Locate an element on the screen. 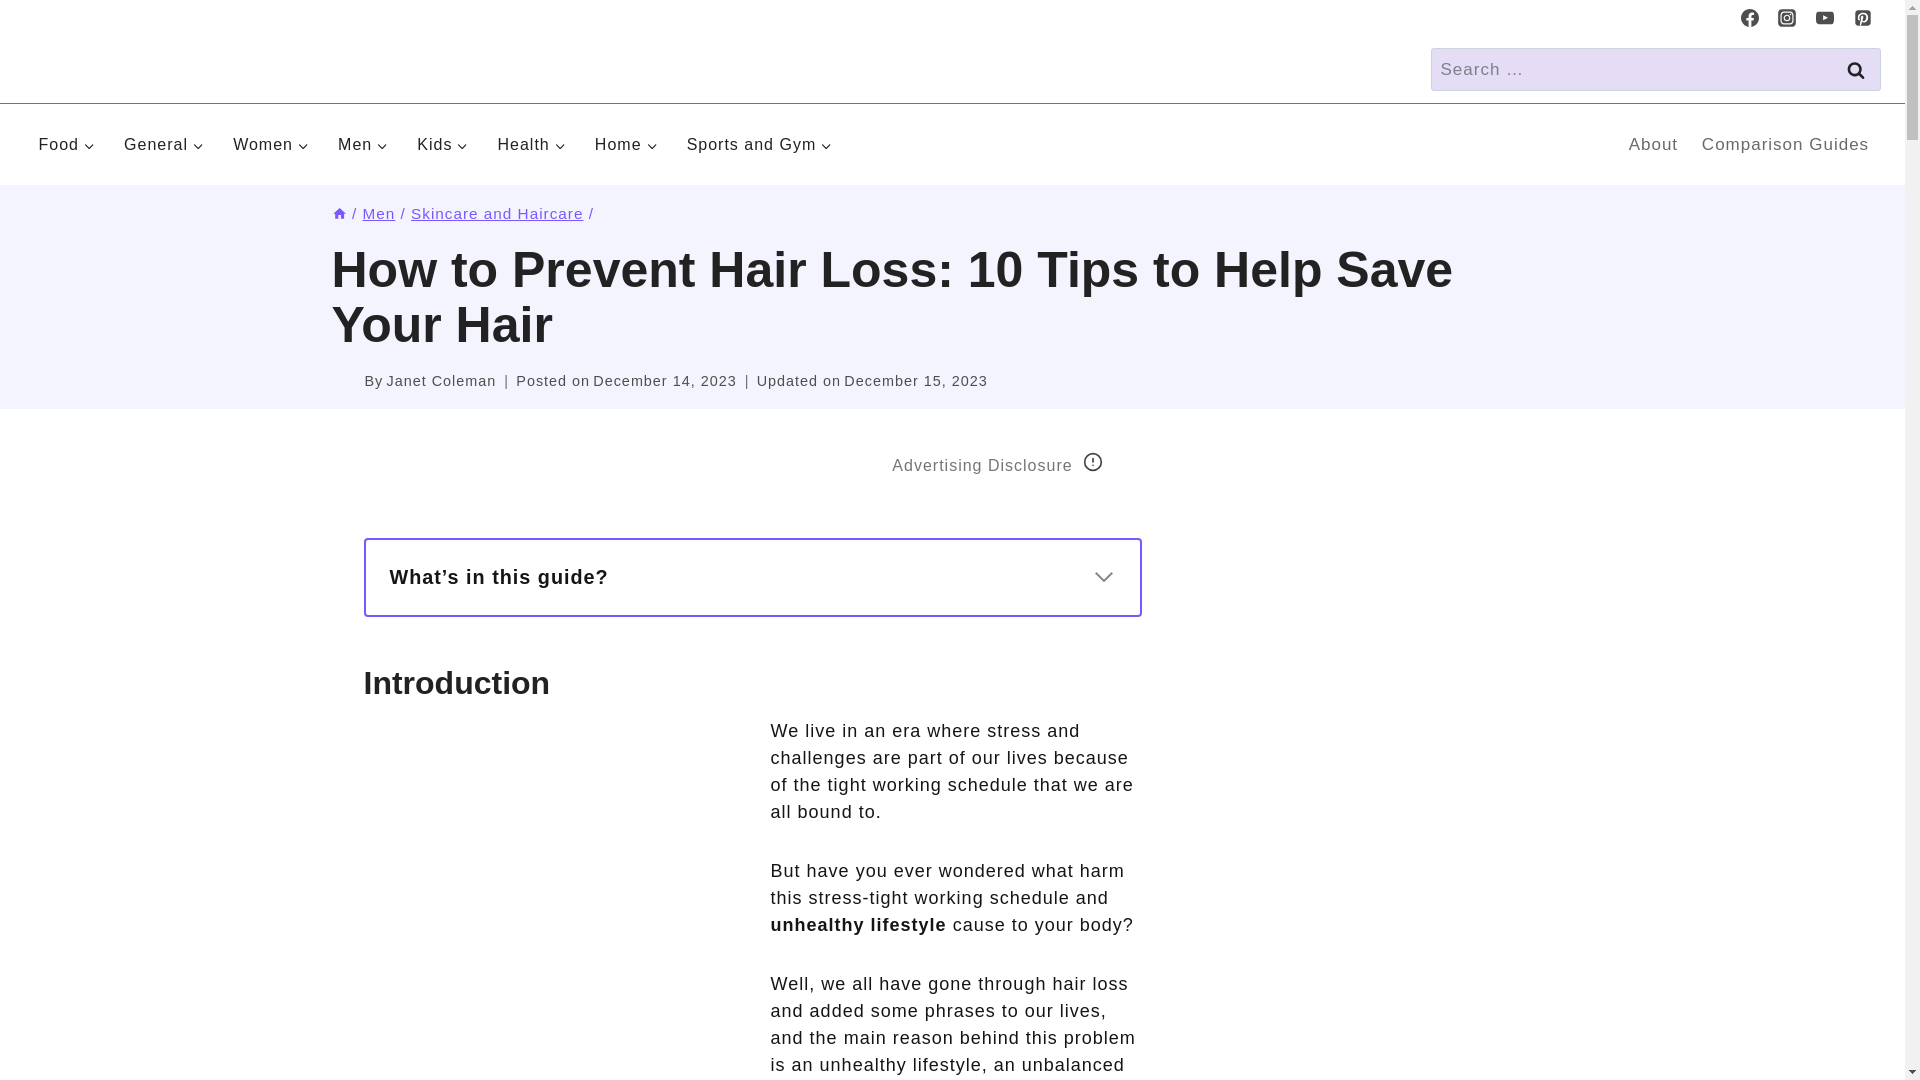 This screenshot has height=1080, width=1920. Search is located at coordinates (1856, 68).